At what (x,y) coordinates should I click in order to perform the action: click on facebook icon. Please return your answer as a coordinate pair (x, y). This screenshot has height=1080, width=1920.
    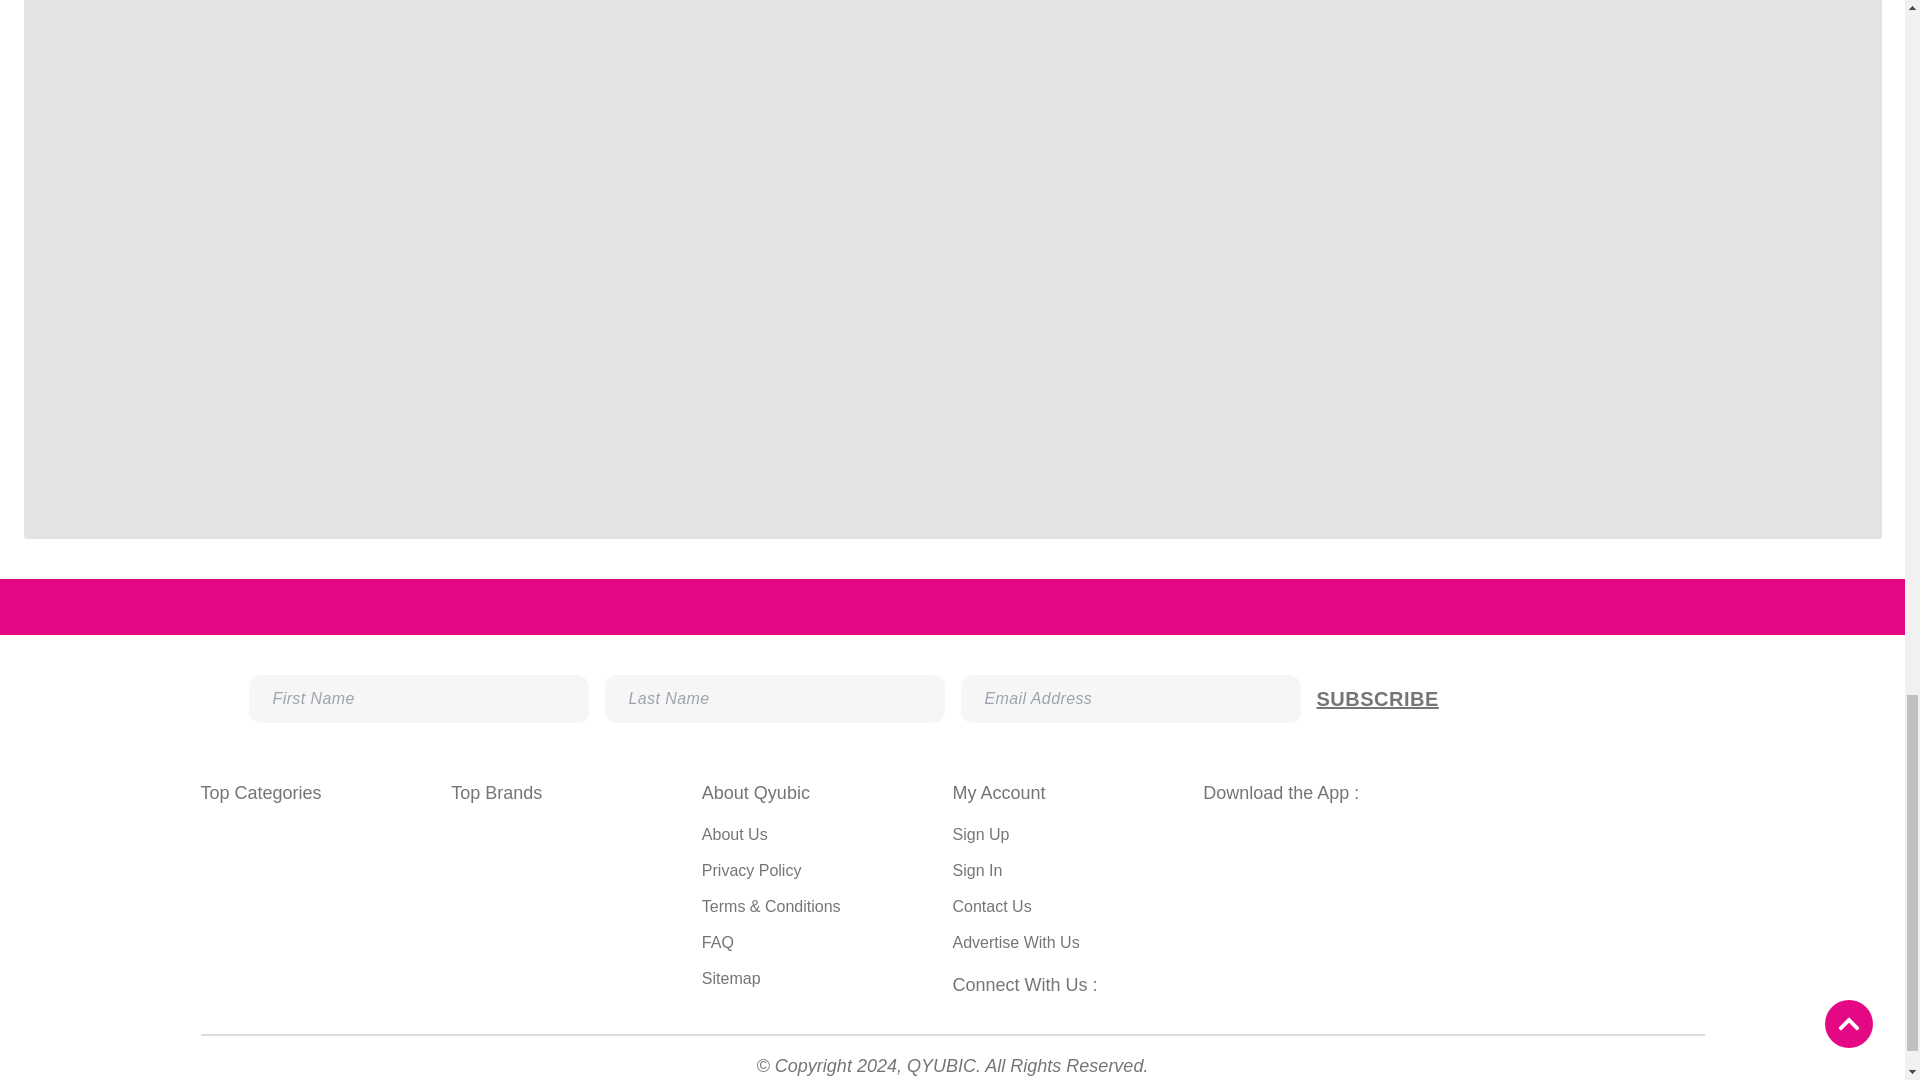
    Looking at the image, I should click on (962, 1016).